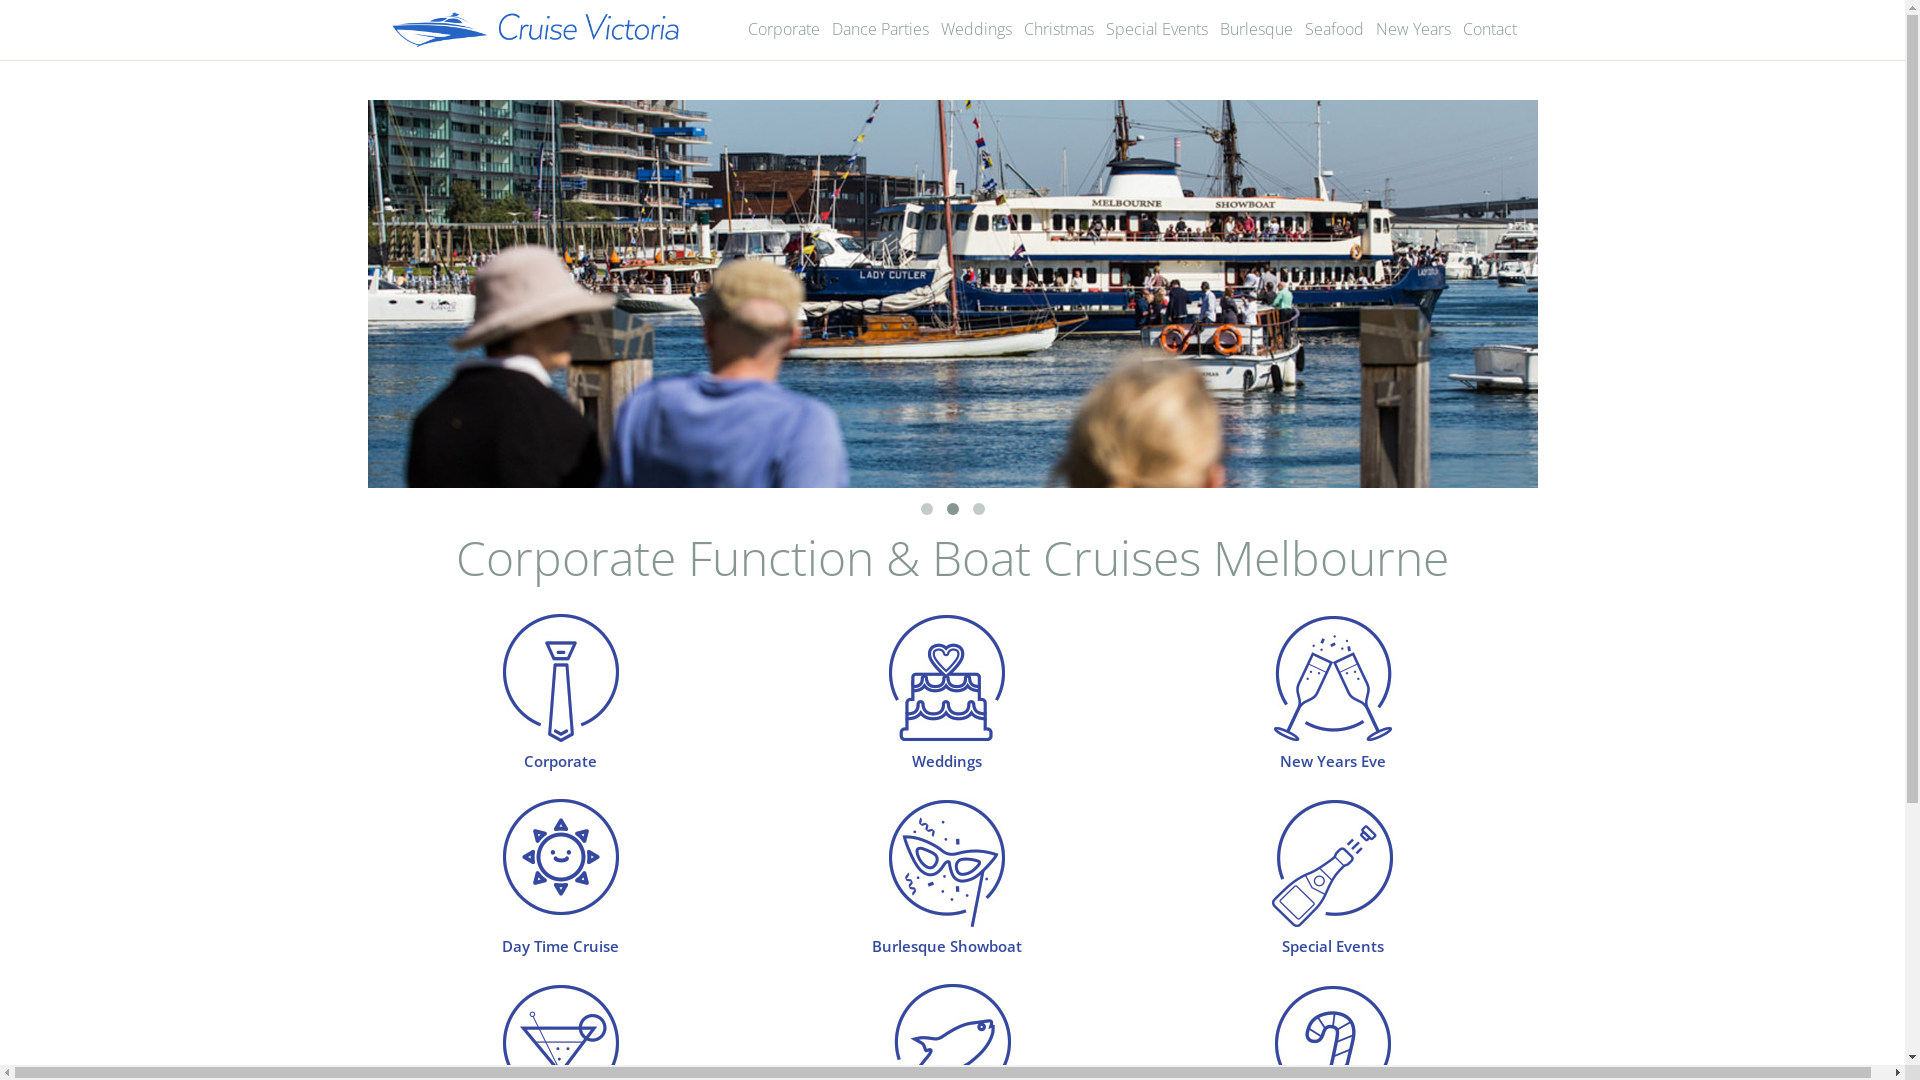 The image size is (1920, 1080). Describe the element at coordinates (1489, 29) in the screenshot. I see `Contact` at that location.